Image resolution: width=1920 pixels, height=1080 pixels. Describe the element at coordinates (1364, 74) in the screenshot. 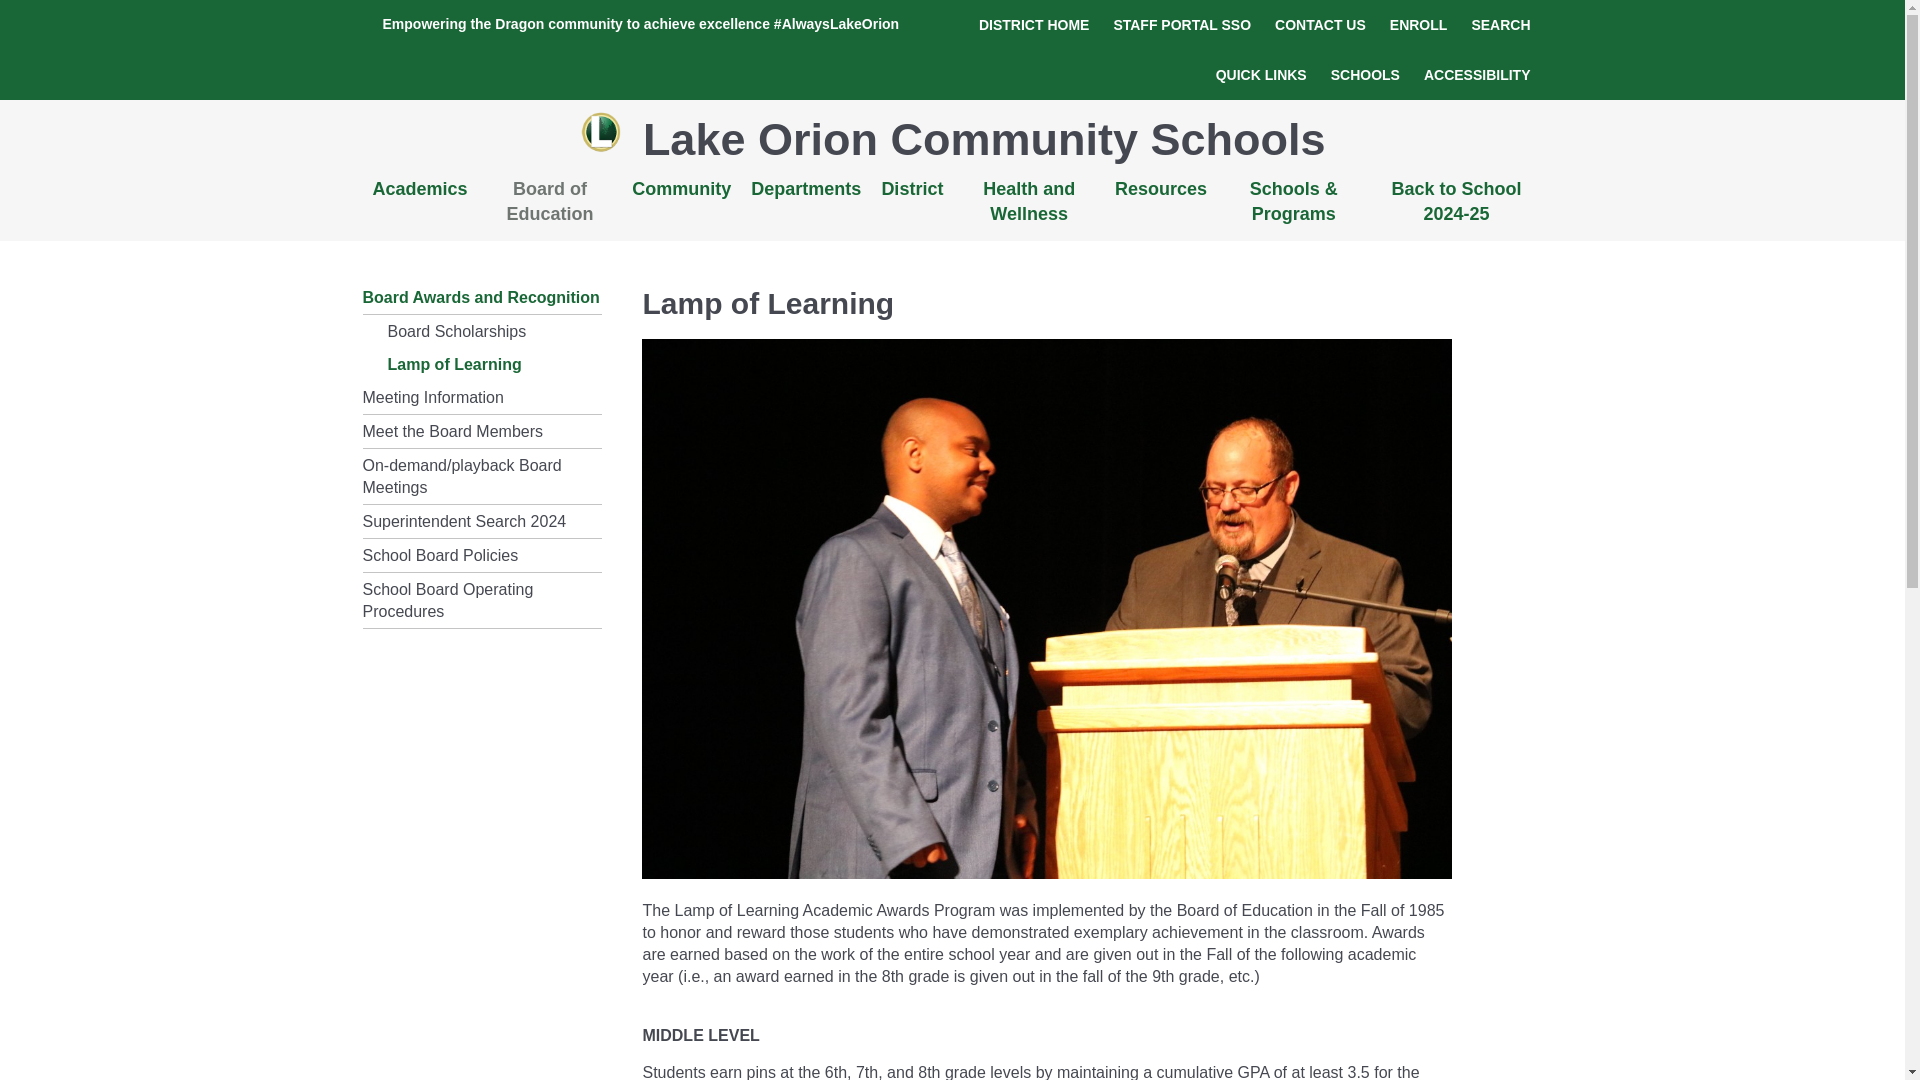

I see `SCHOOLS` at that location.